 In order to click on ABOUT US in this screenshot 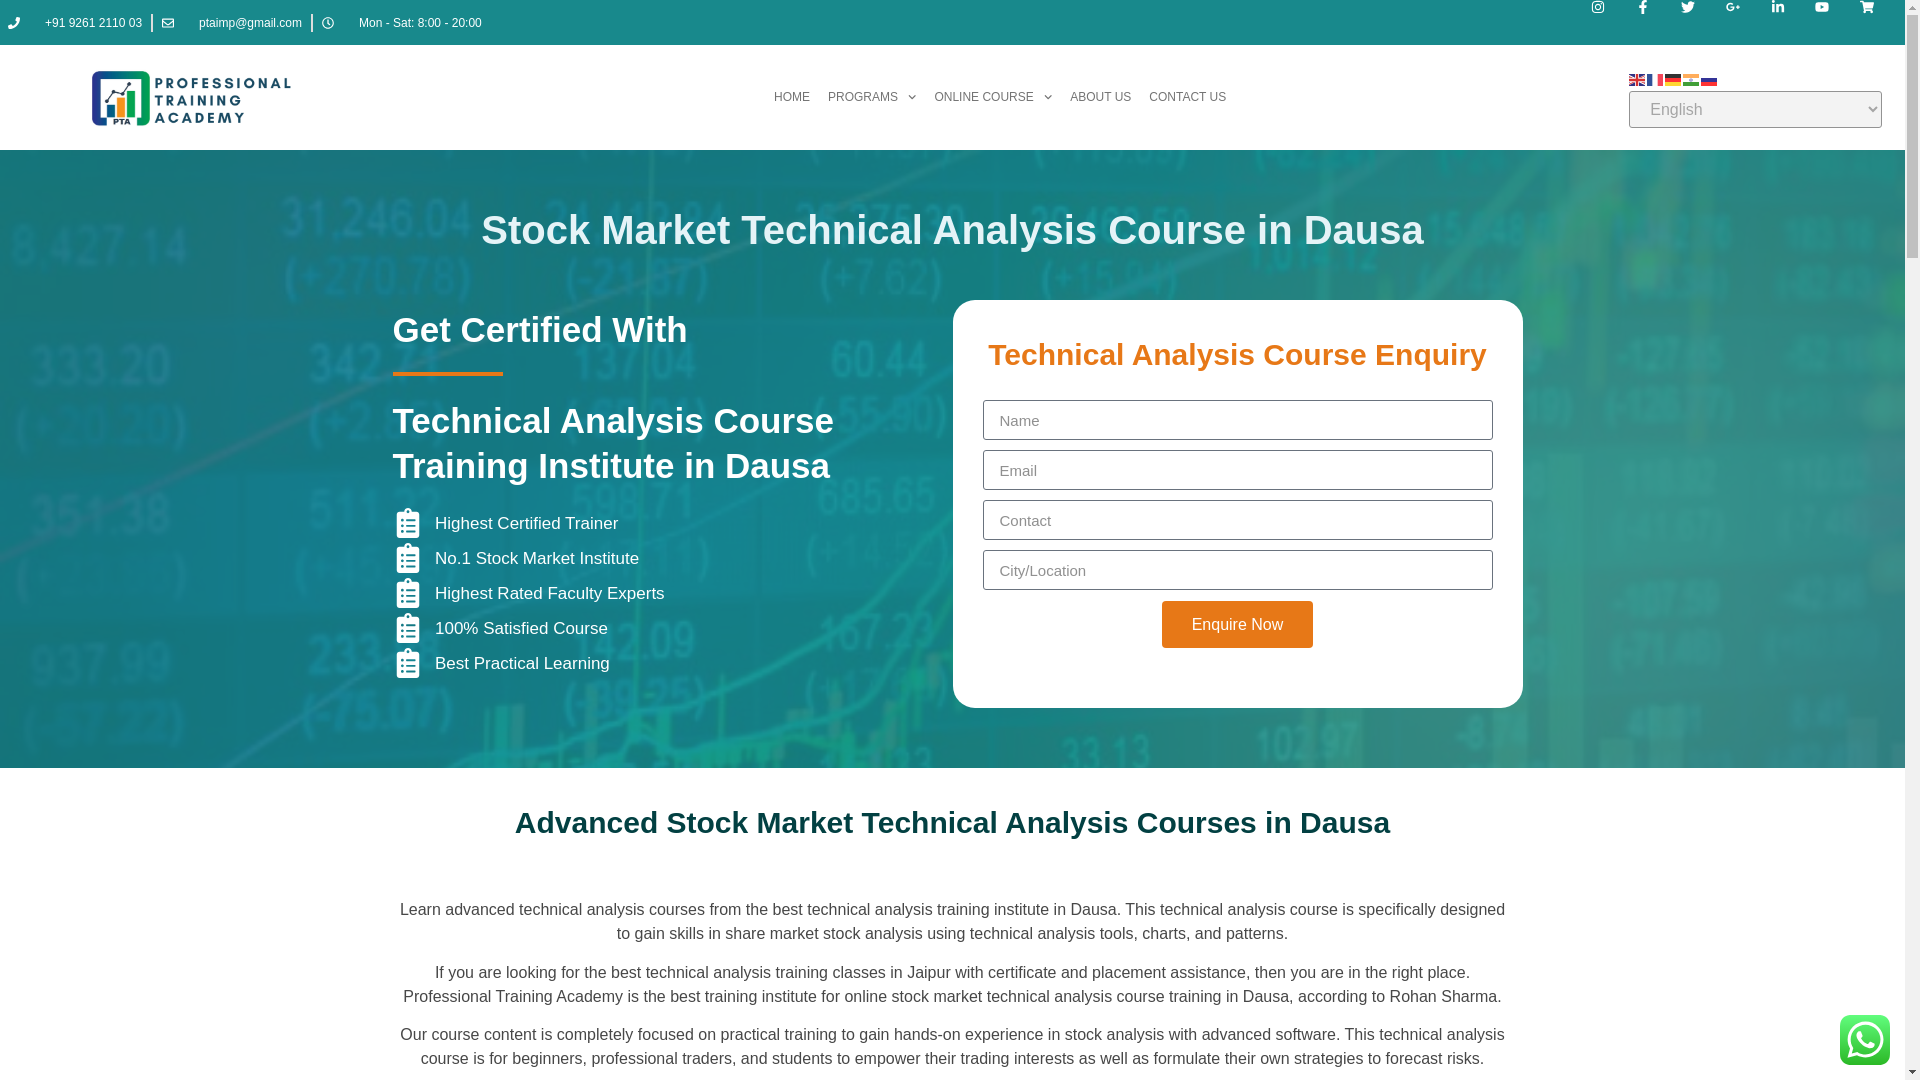, I will do `click(1100, 96)`.